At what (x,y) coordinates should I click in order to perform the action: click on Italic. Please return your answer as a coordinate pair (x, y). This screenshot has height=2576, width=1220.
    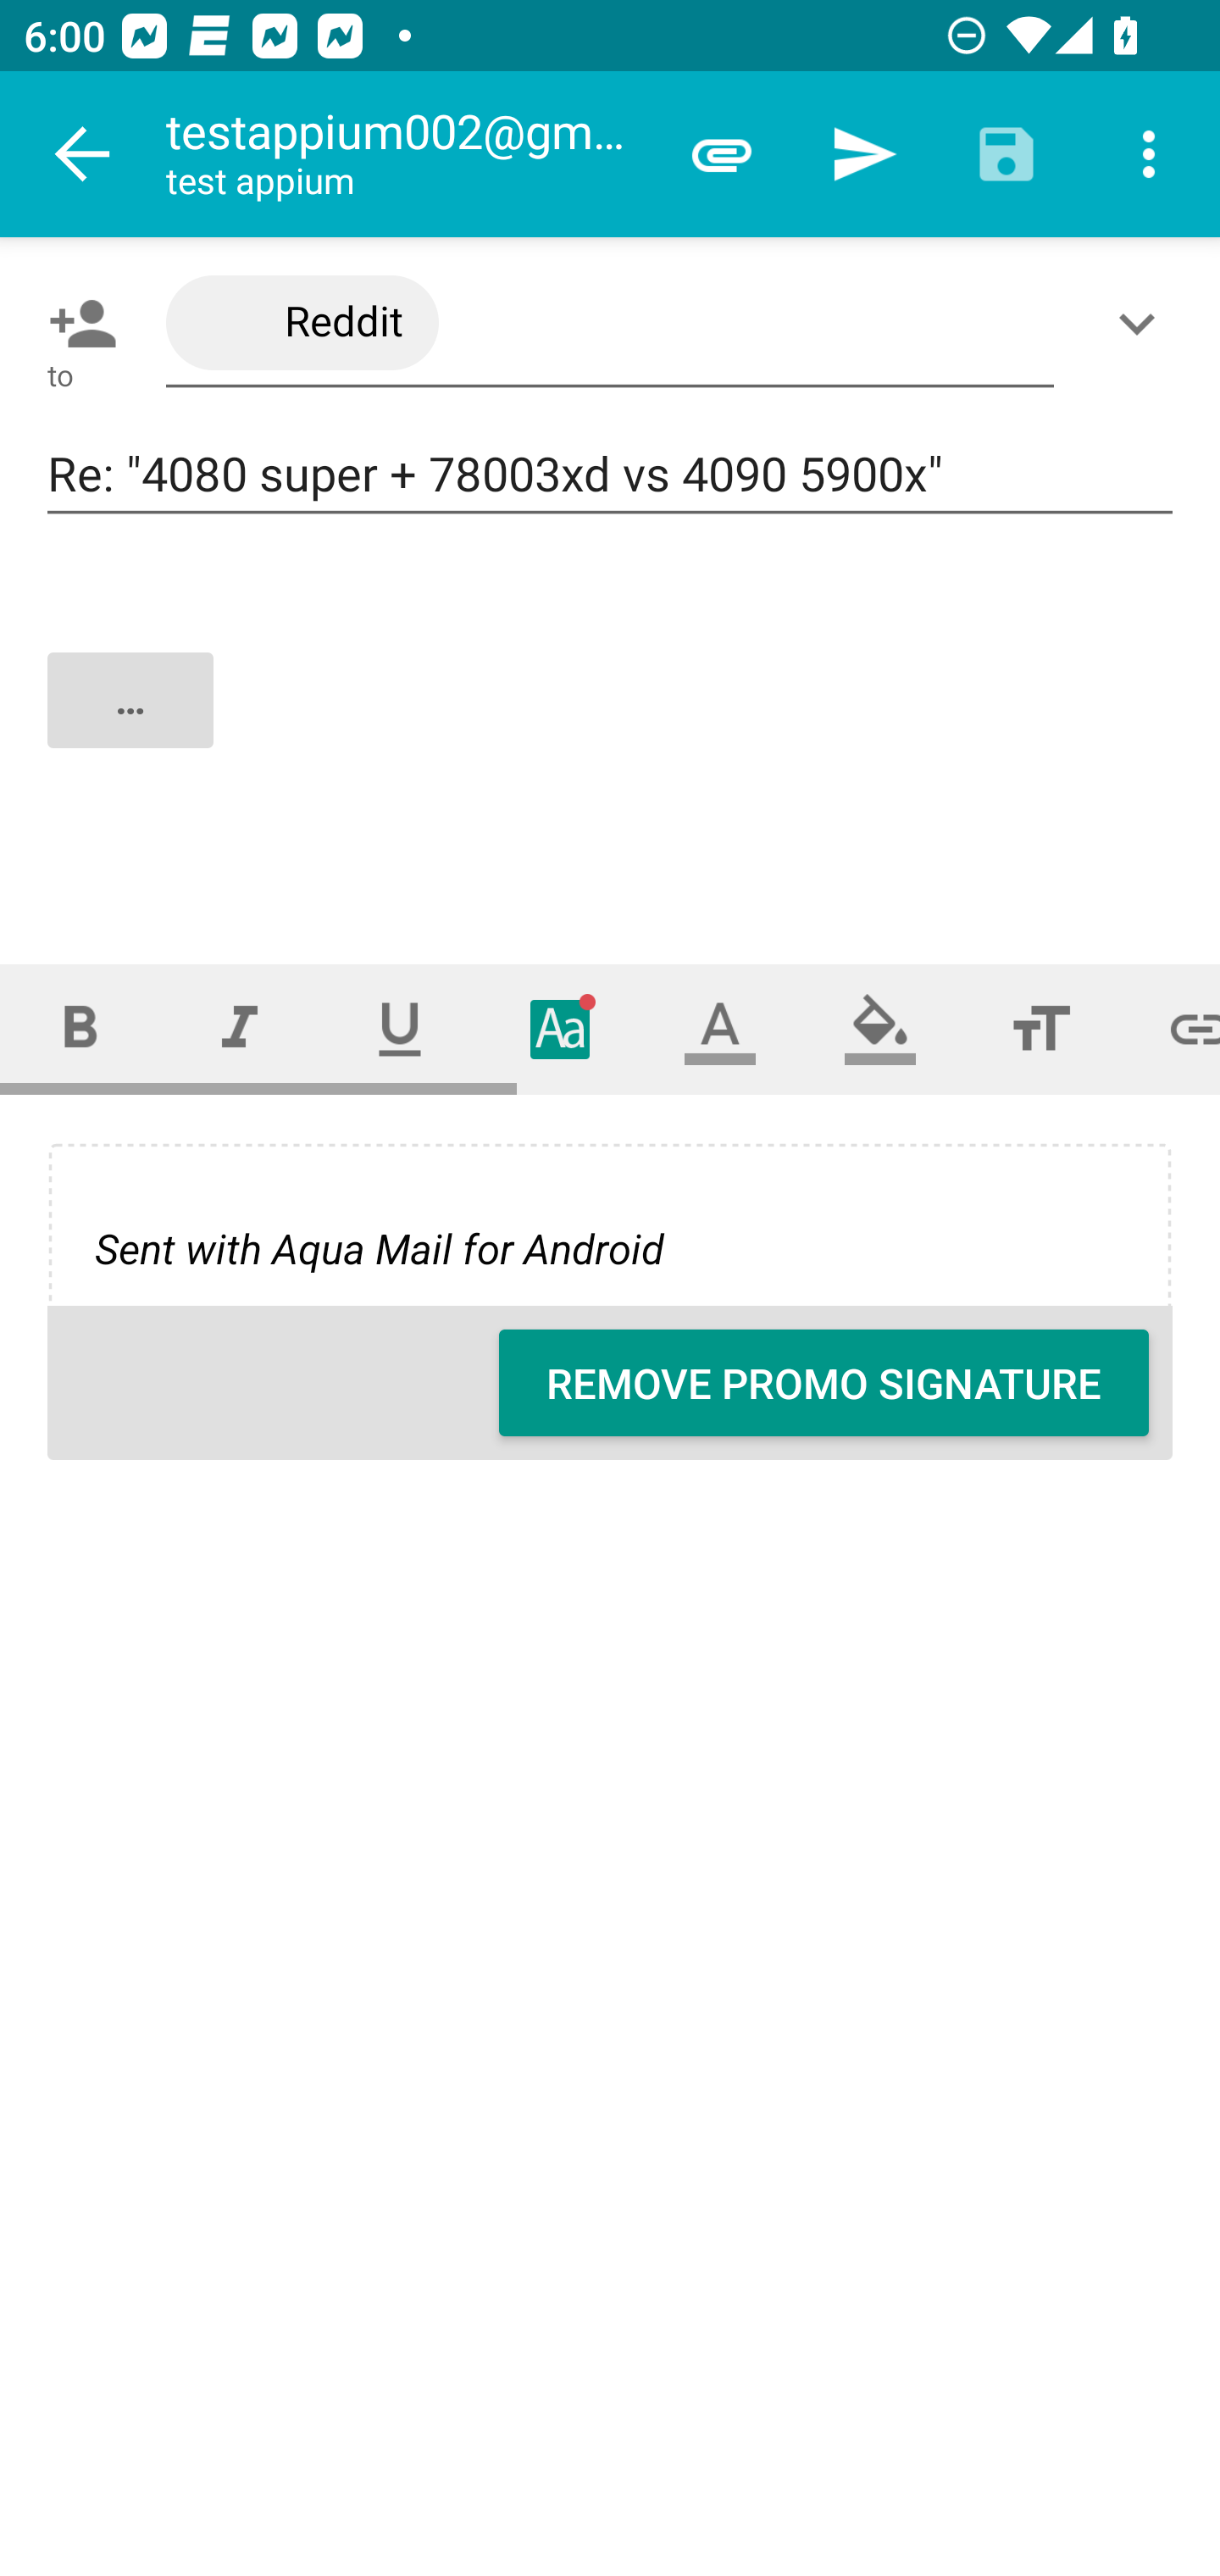
    Looking at the image, I should click on (239, 1029).